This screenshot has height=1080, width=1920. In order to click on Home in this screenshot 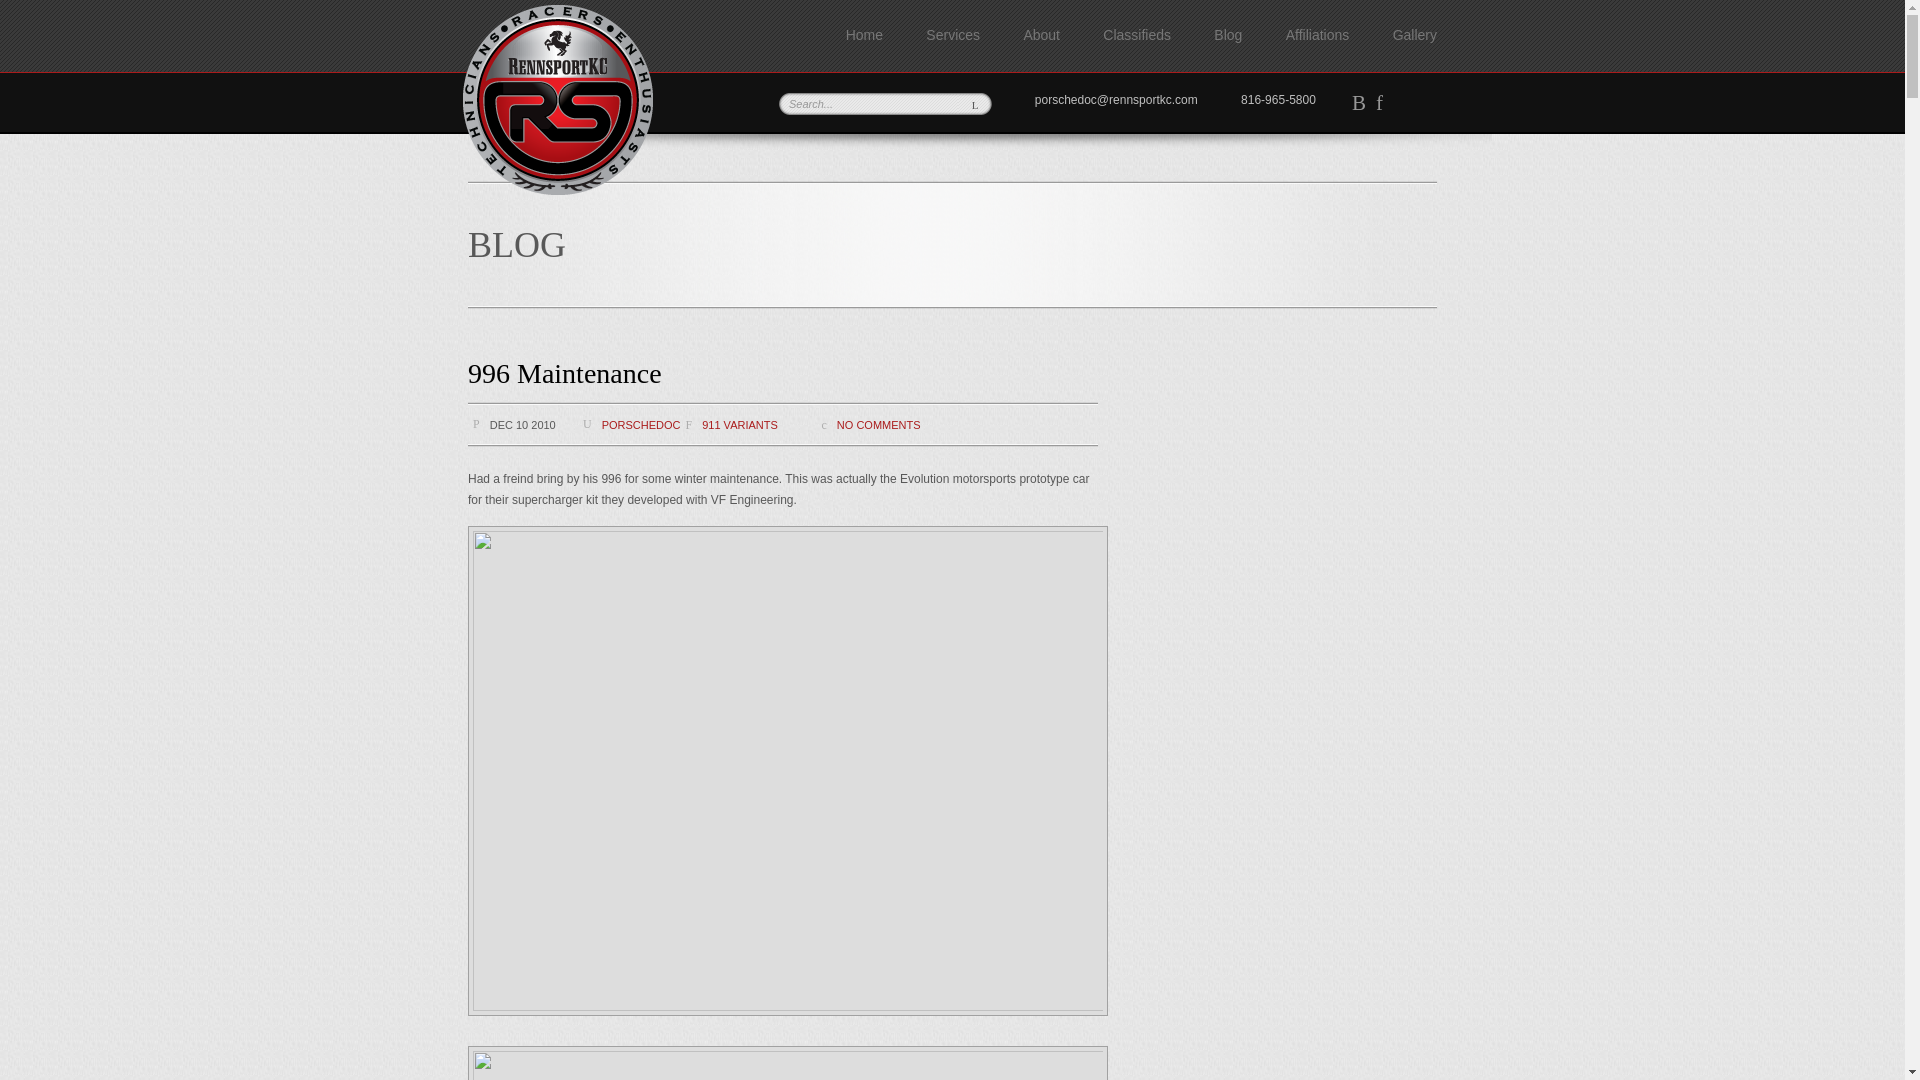, I will do `click(864, 35)`.